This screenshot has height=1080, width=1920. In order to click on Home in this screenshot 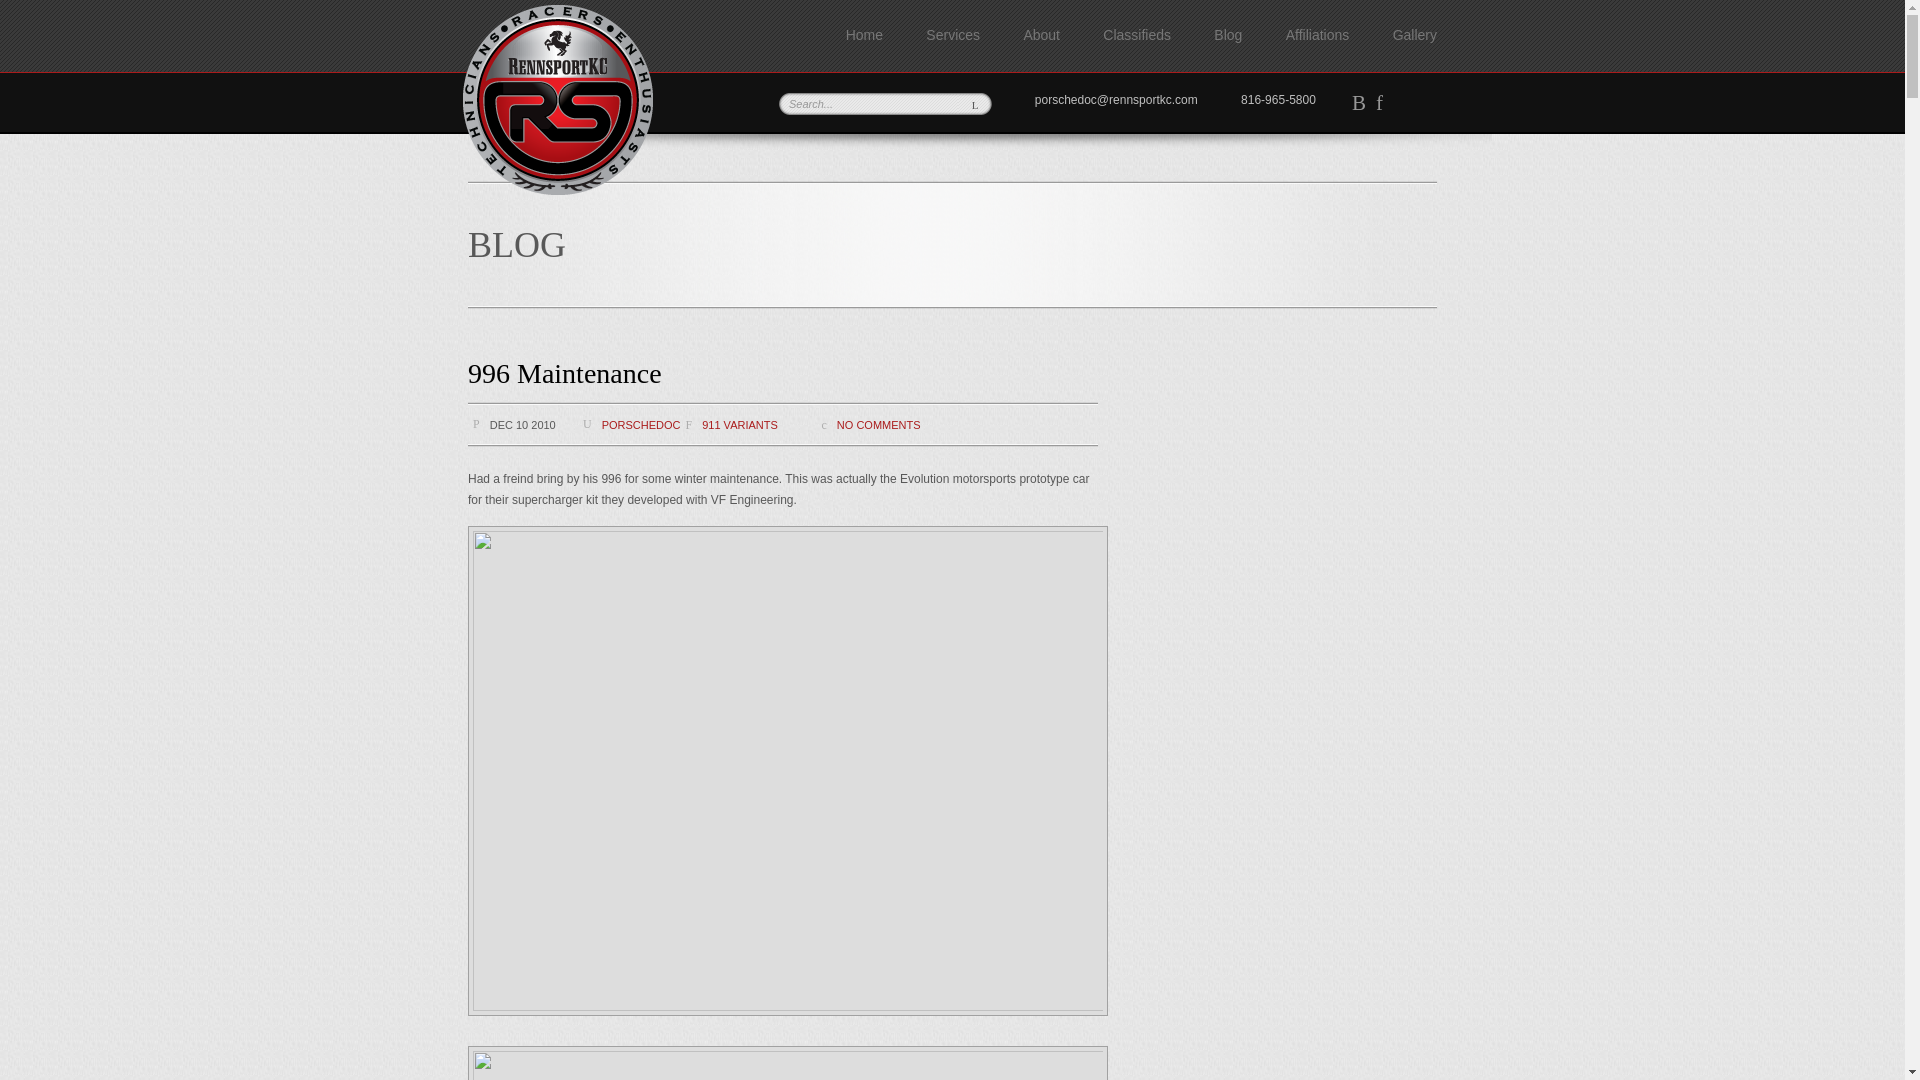, I will do `click(864, 35)`.